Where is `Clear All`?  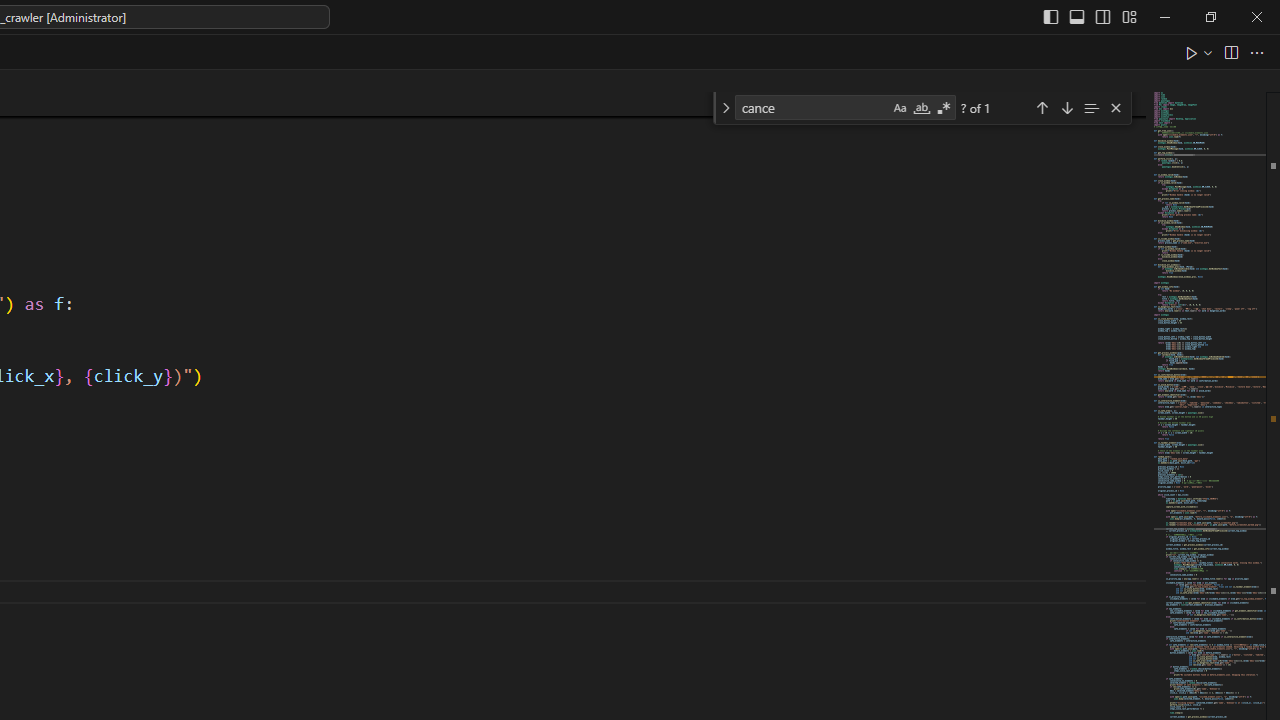
Clear All is located at coordinates (1130, 314).